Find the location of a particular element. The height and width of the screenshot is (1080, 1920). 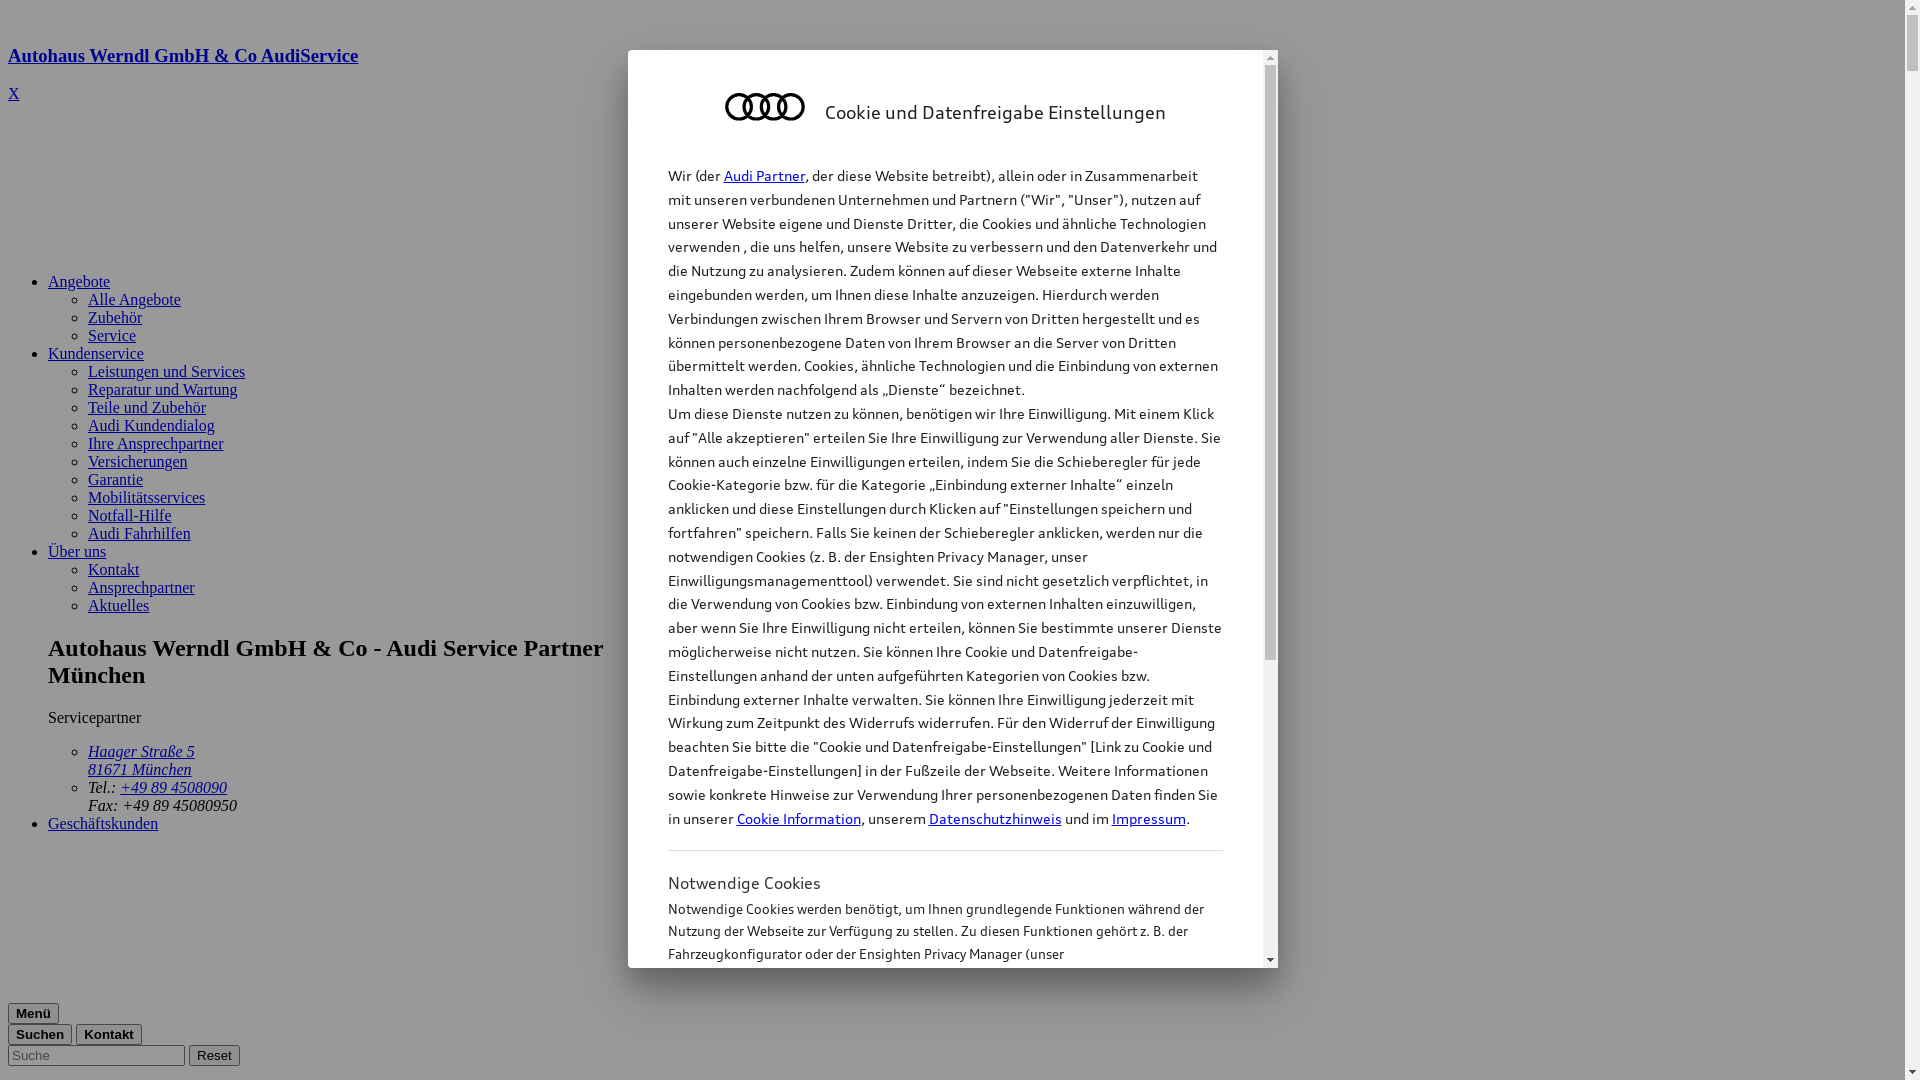

Alle Angebote is located at coordinates (134, 300).